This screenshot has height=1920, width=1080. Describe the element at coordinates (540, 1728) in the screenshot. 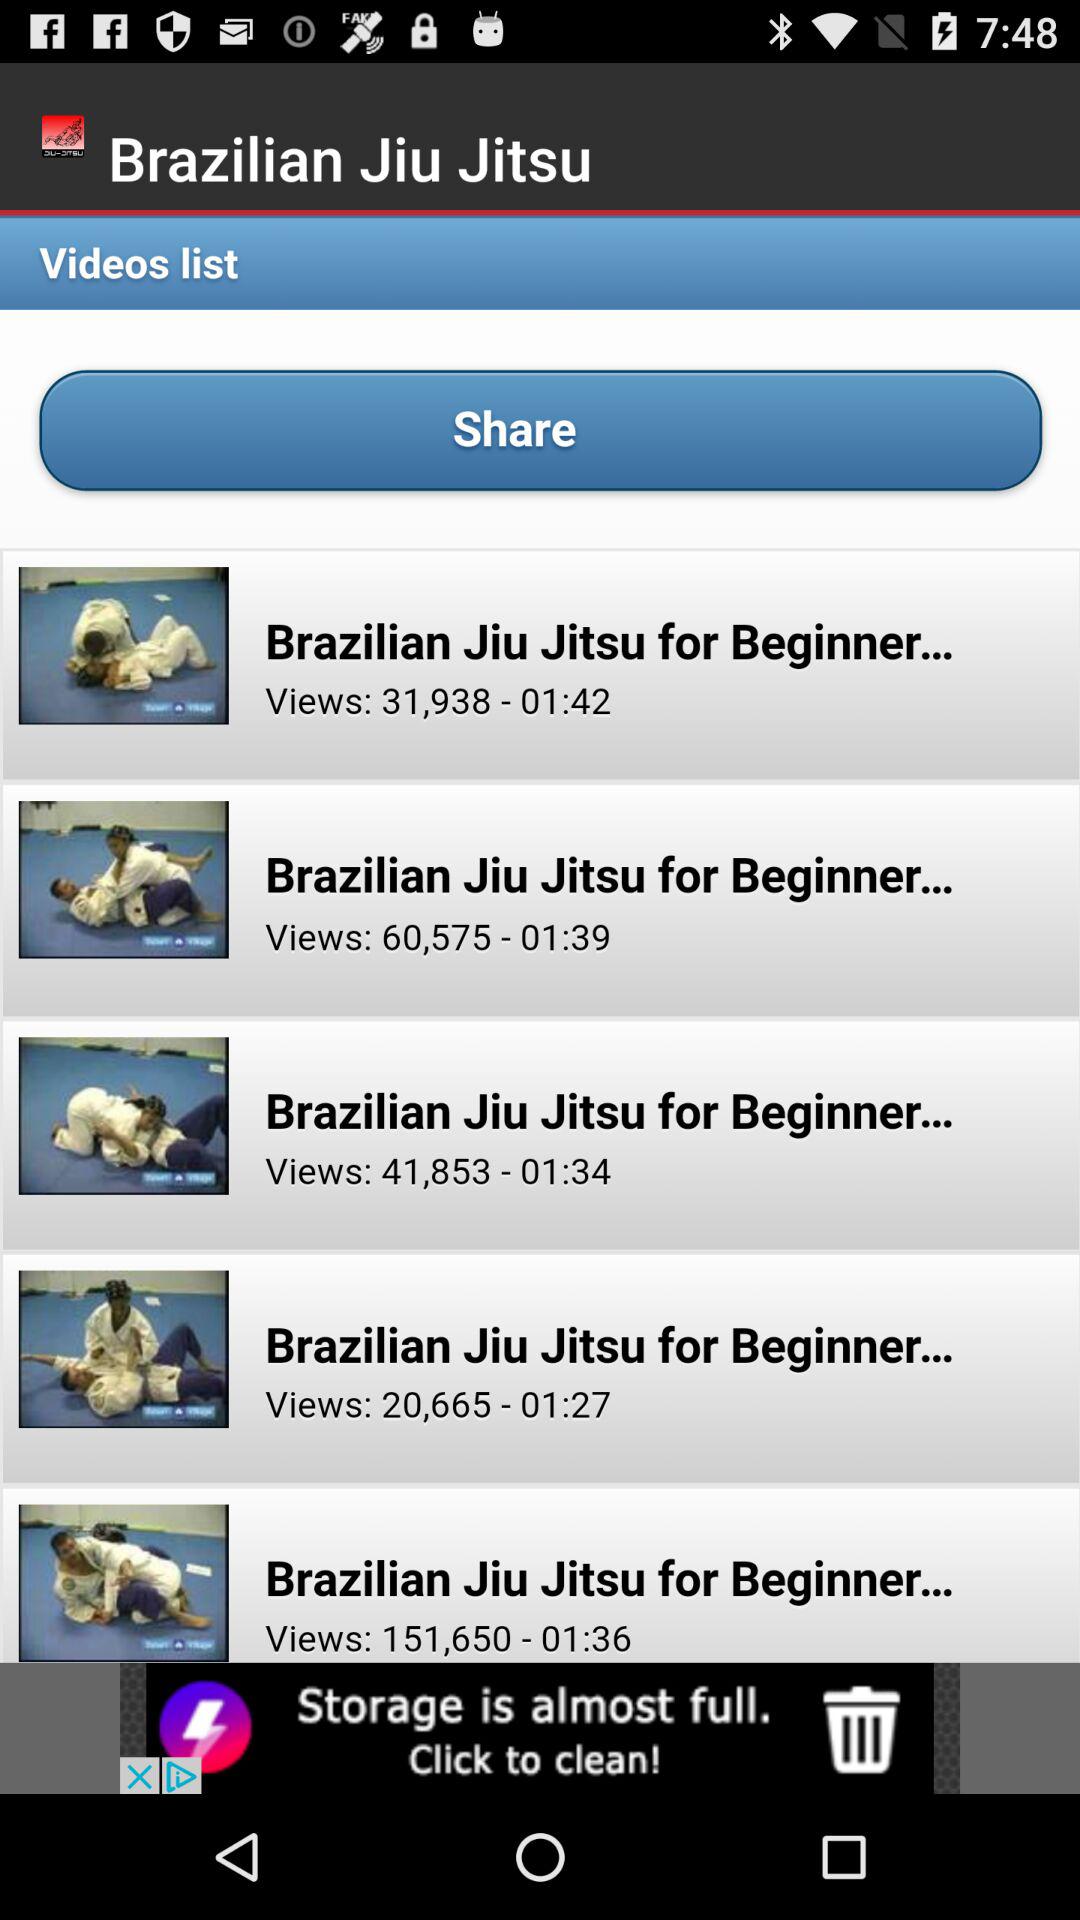

I see `advertisements` at that location.